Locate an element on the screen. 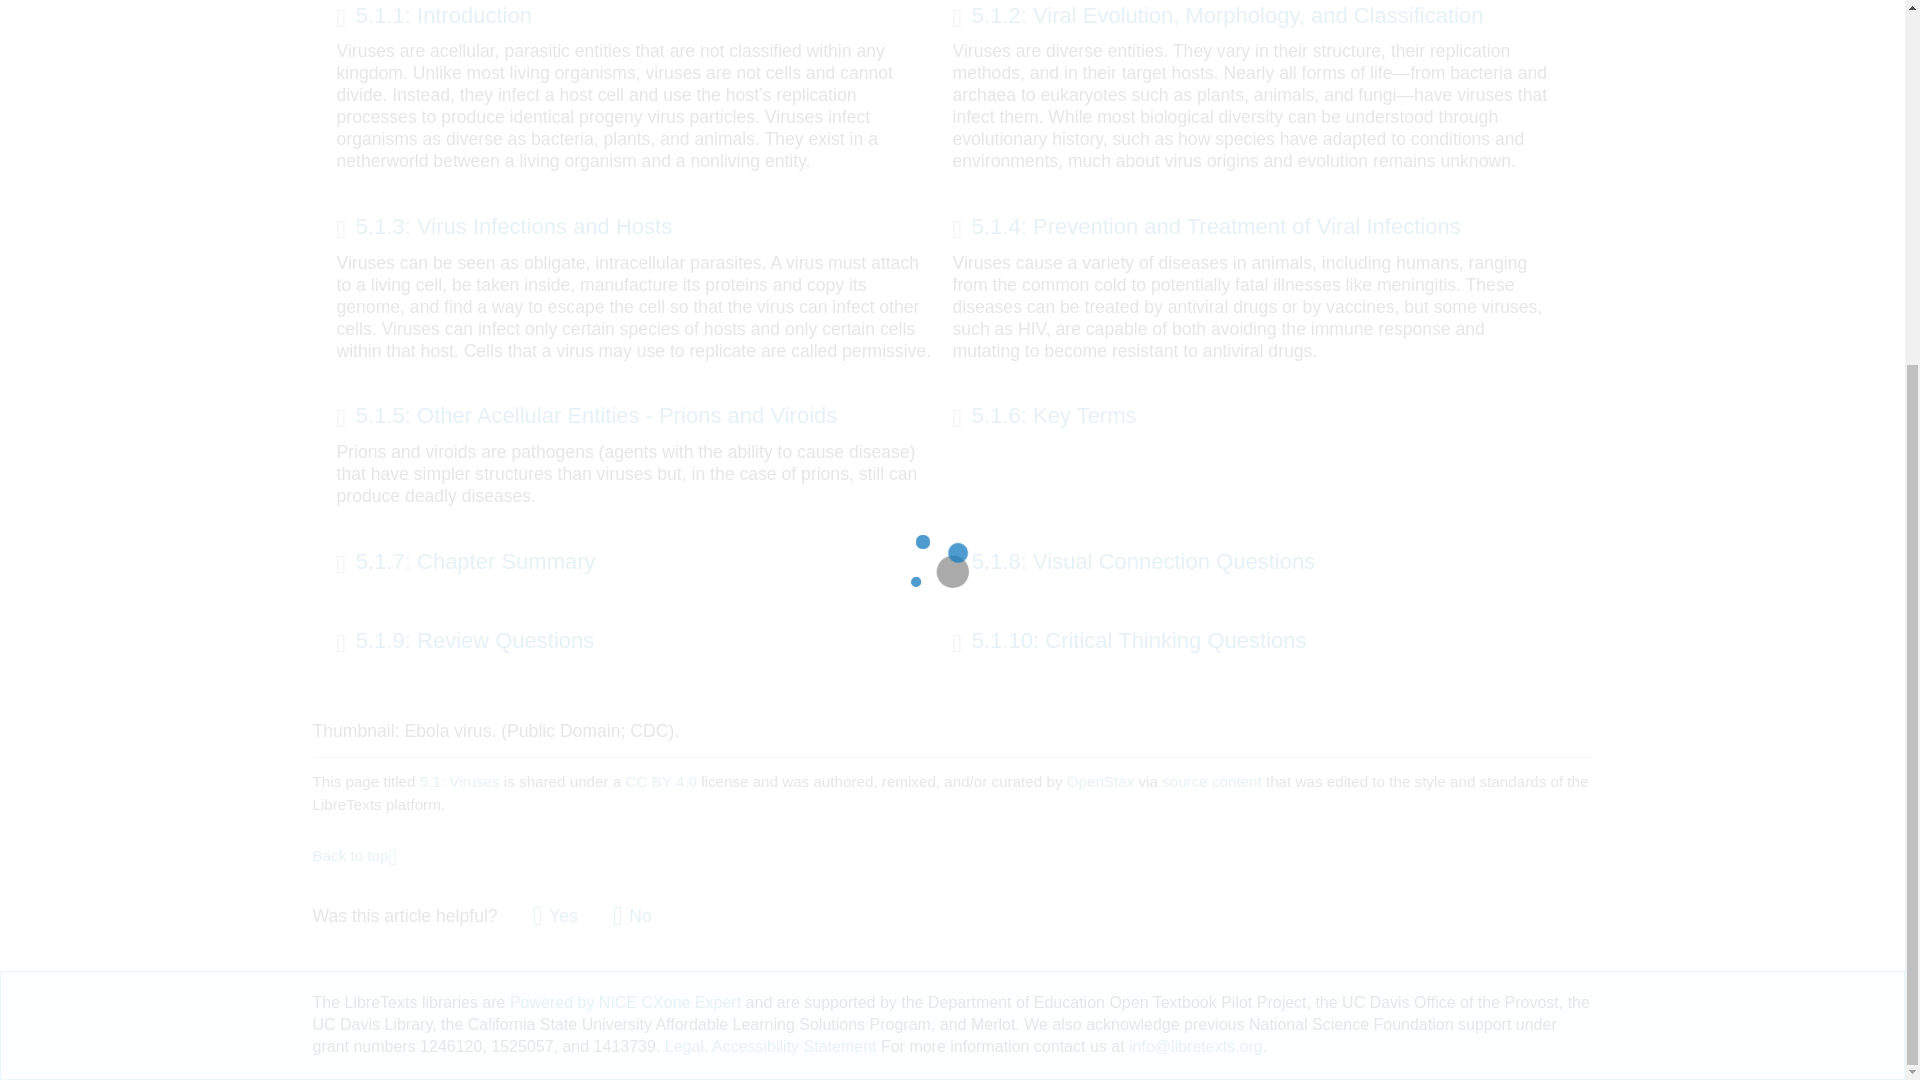  5.1.8: Visual Connection Questions is located at coordinates (1134, 564).